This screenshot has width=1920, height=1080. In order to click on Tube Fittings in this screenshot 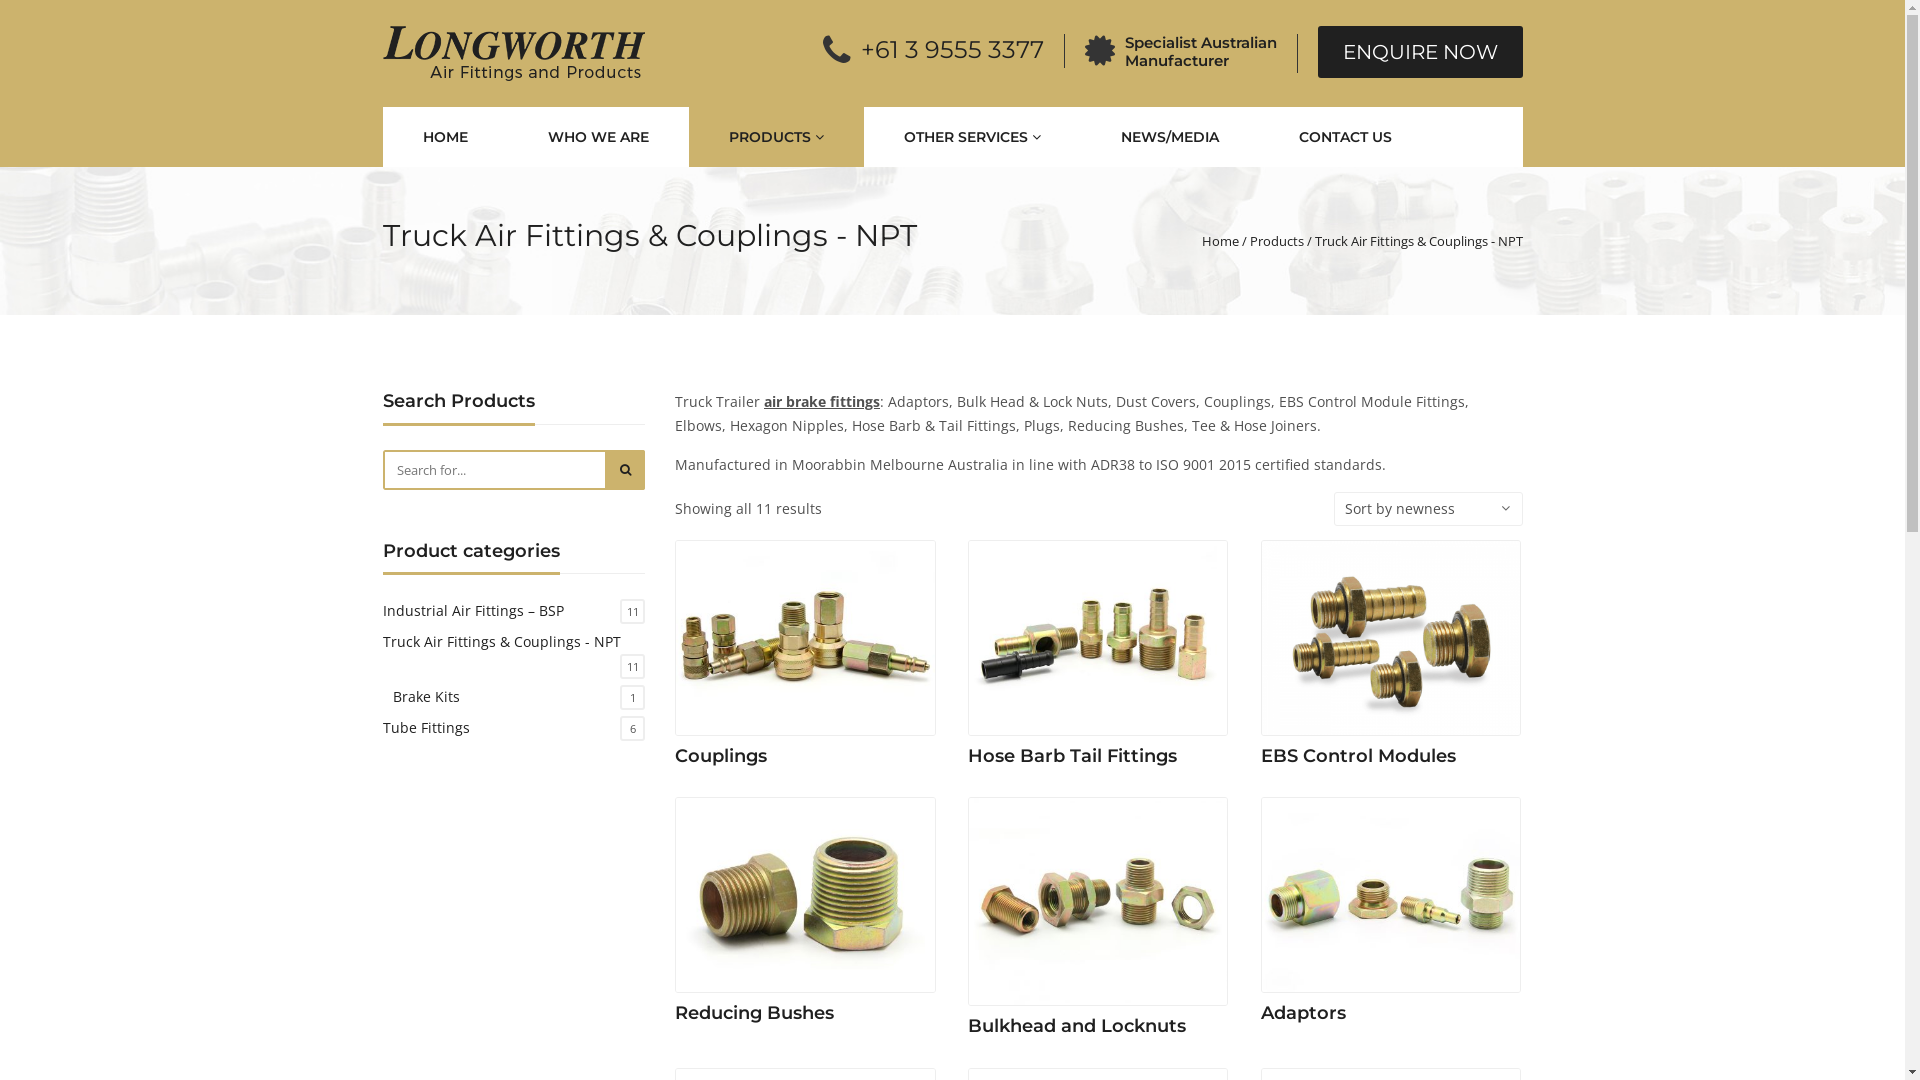, I will do `click(426, 728)`.